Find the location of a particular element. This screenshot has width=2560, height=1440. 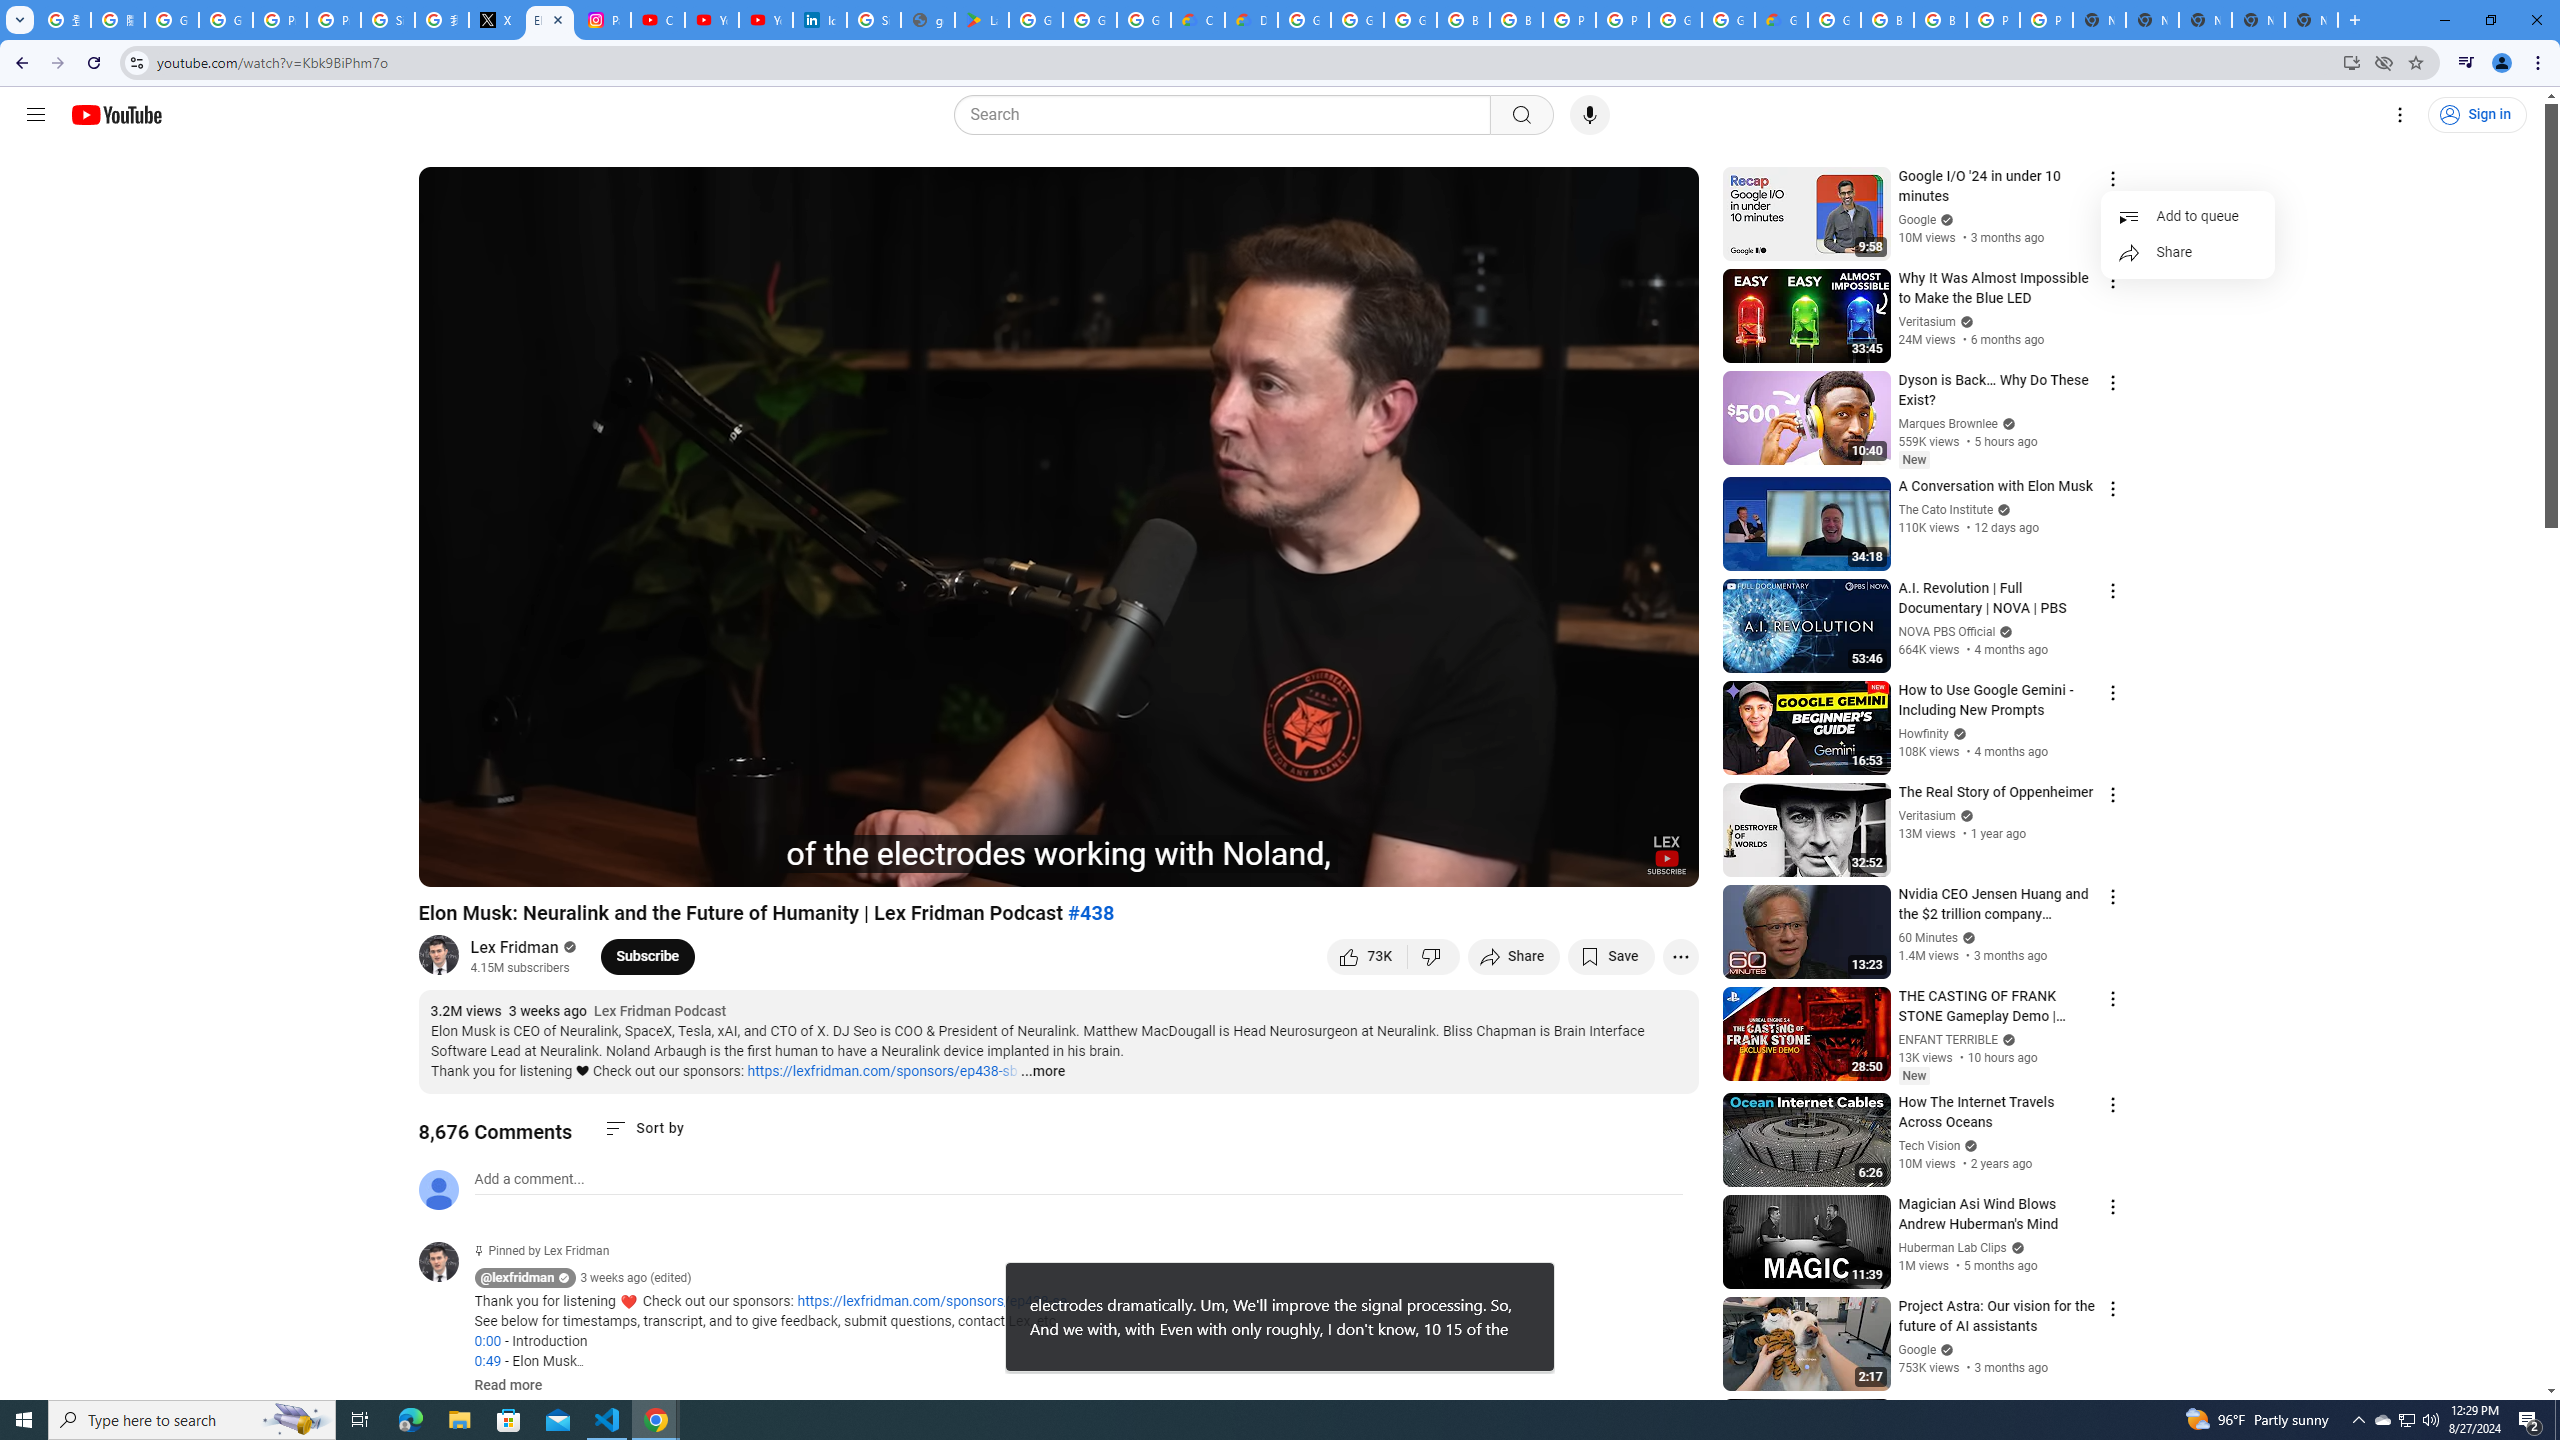

Privacy Help Center - Policies Help is located at coordinates (278, 20).